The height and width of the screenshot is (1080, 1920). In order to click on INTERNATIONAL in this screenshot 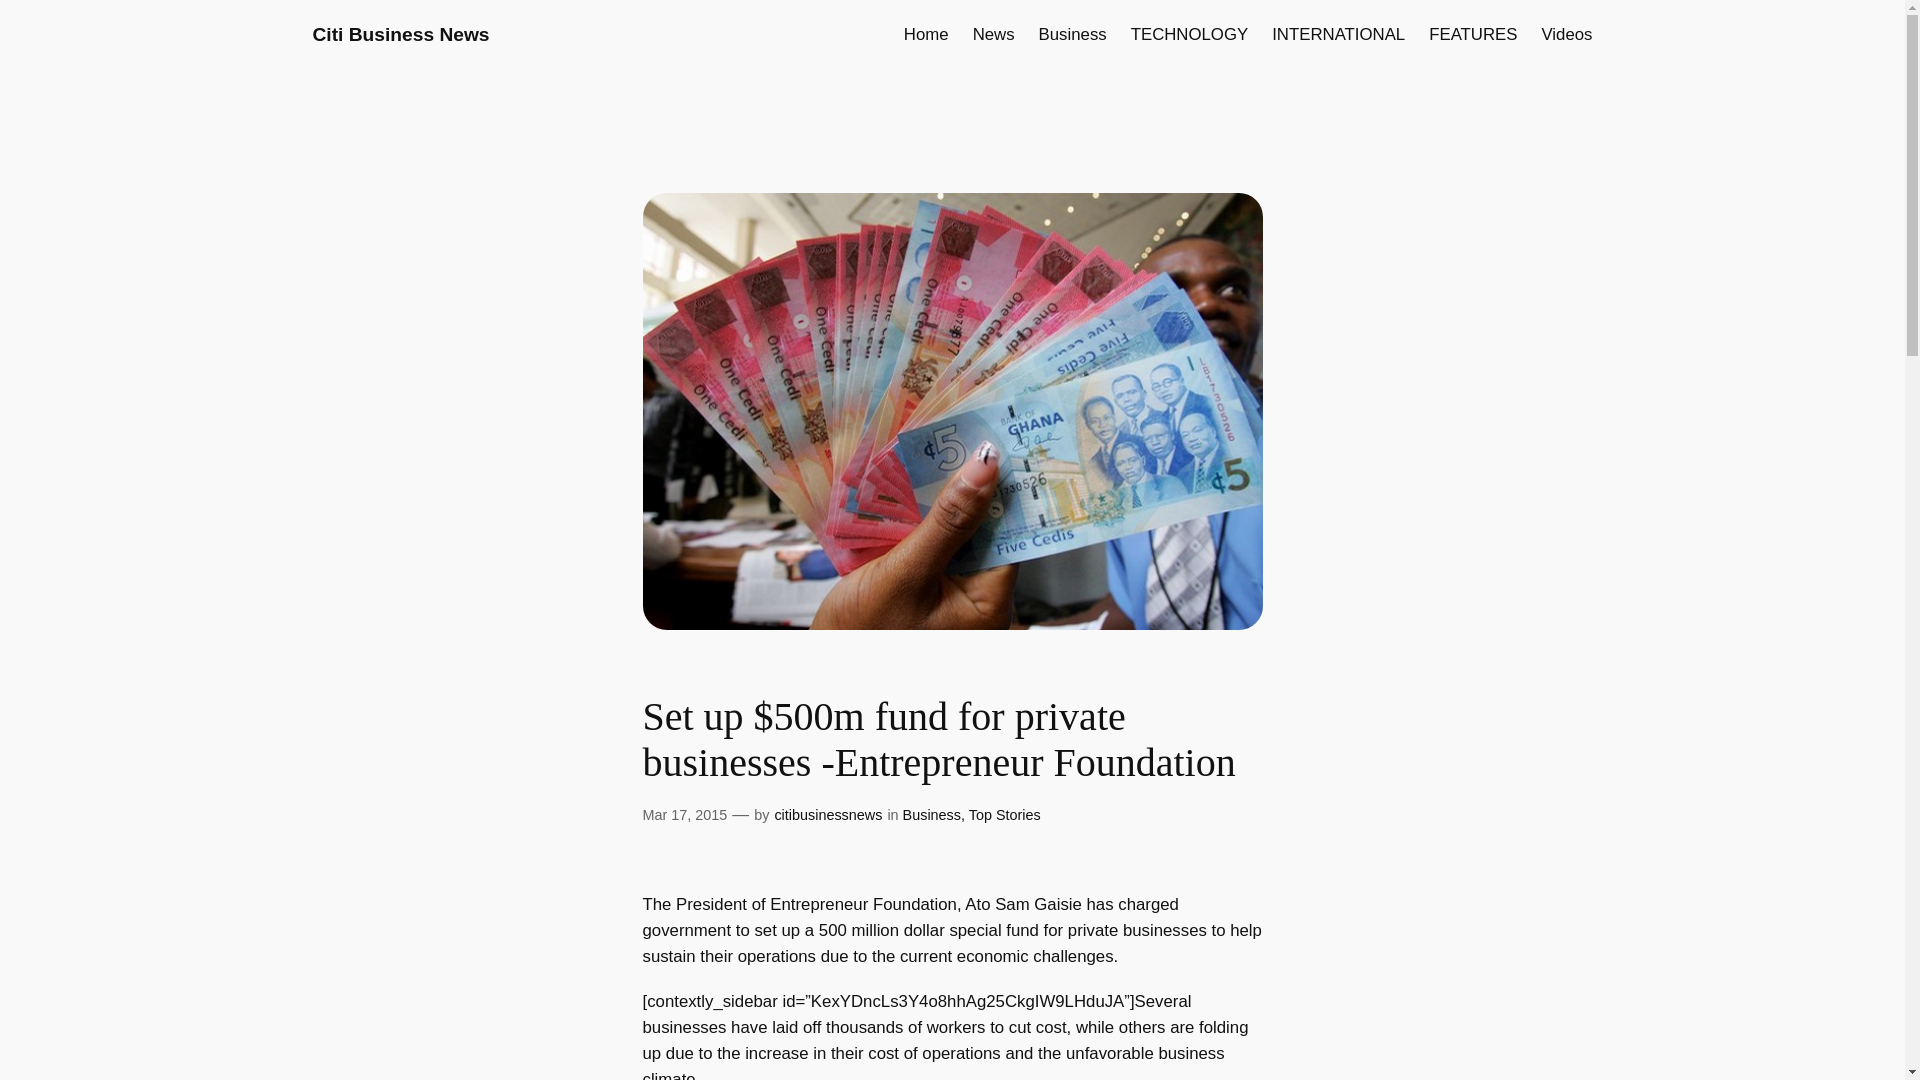, I will do `click(1338, 34)`.